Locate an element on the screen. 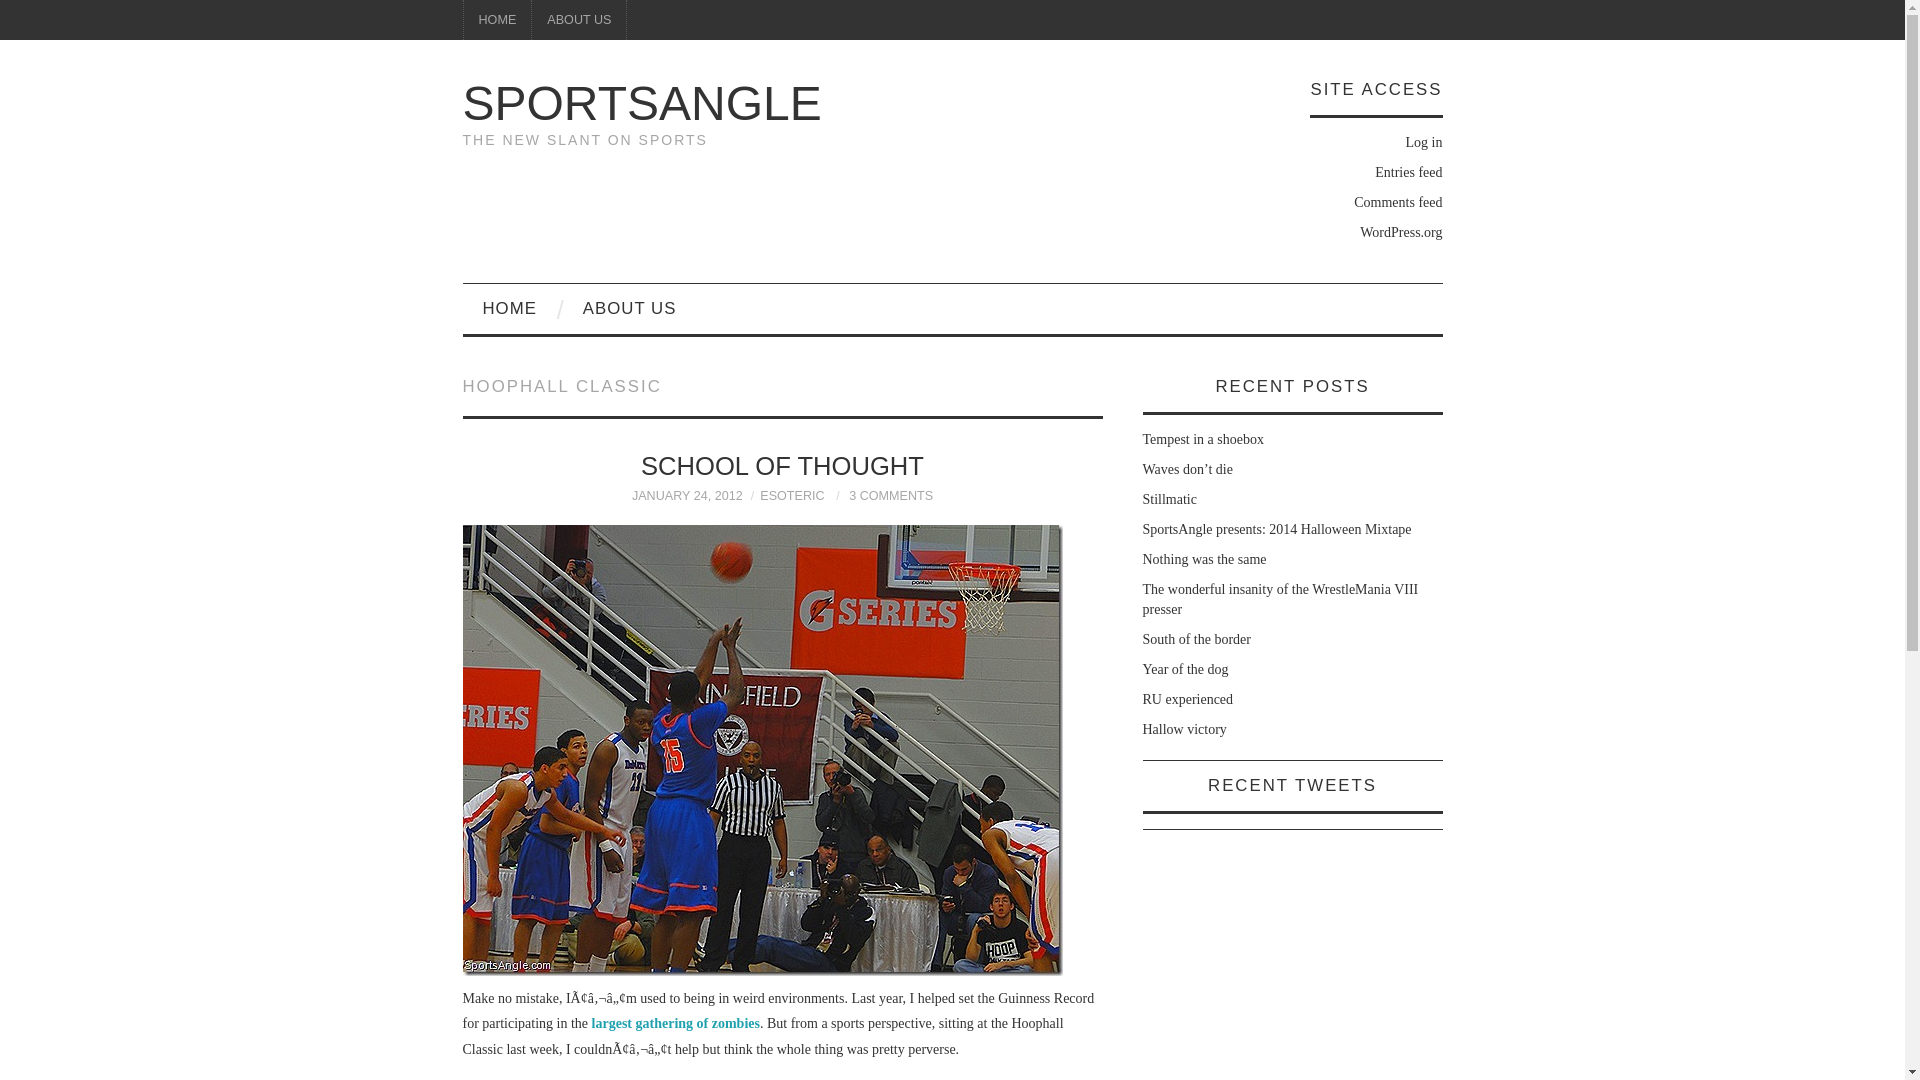  ESOTERIC is located at coordinates (792, 496).